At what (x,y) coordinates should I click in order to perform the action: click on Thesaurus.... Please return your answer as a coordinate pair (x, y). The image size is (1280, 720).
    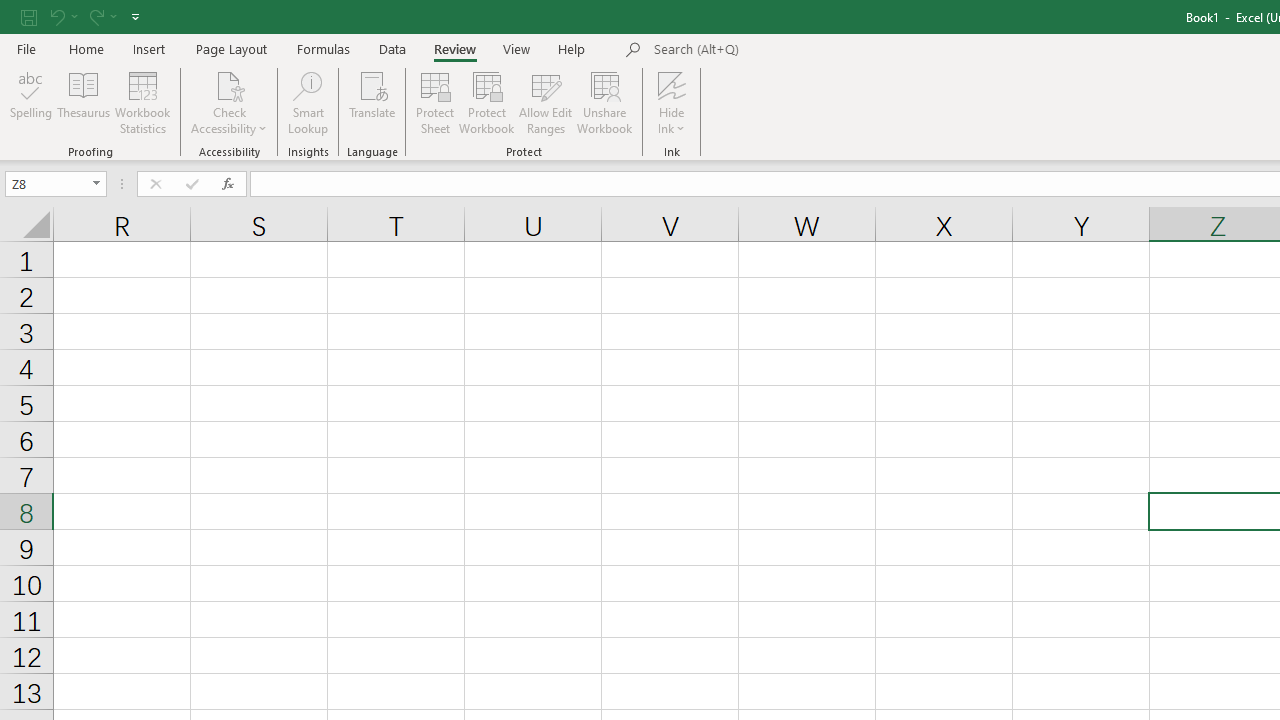
    Looking at the image, I should click on (84, 102).